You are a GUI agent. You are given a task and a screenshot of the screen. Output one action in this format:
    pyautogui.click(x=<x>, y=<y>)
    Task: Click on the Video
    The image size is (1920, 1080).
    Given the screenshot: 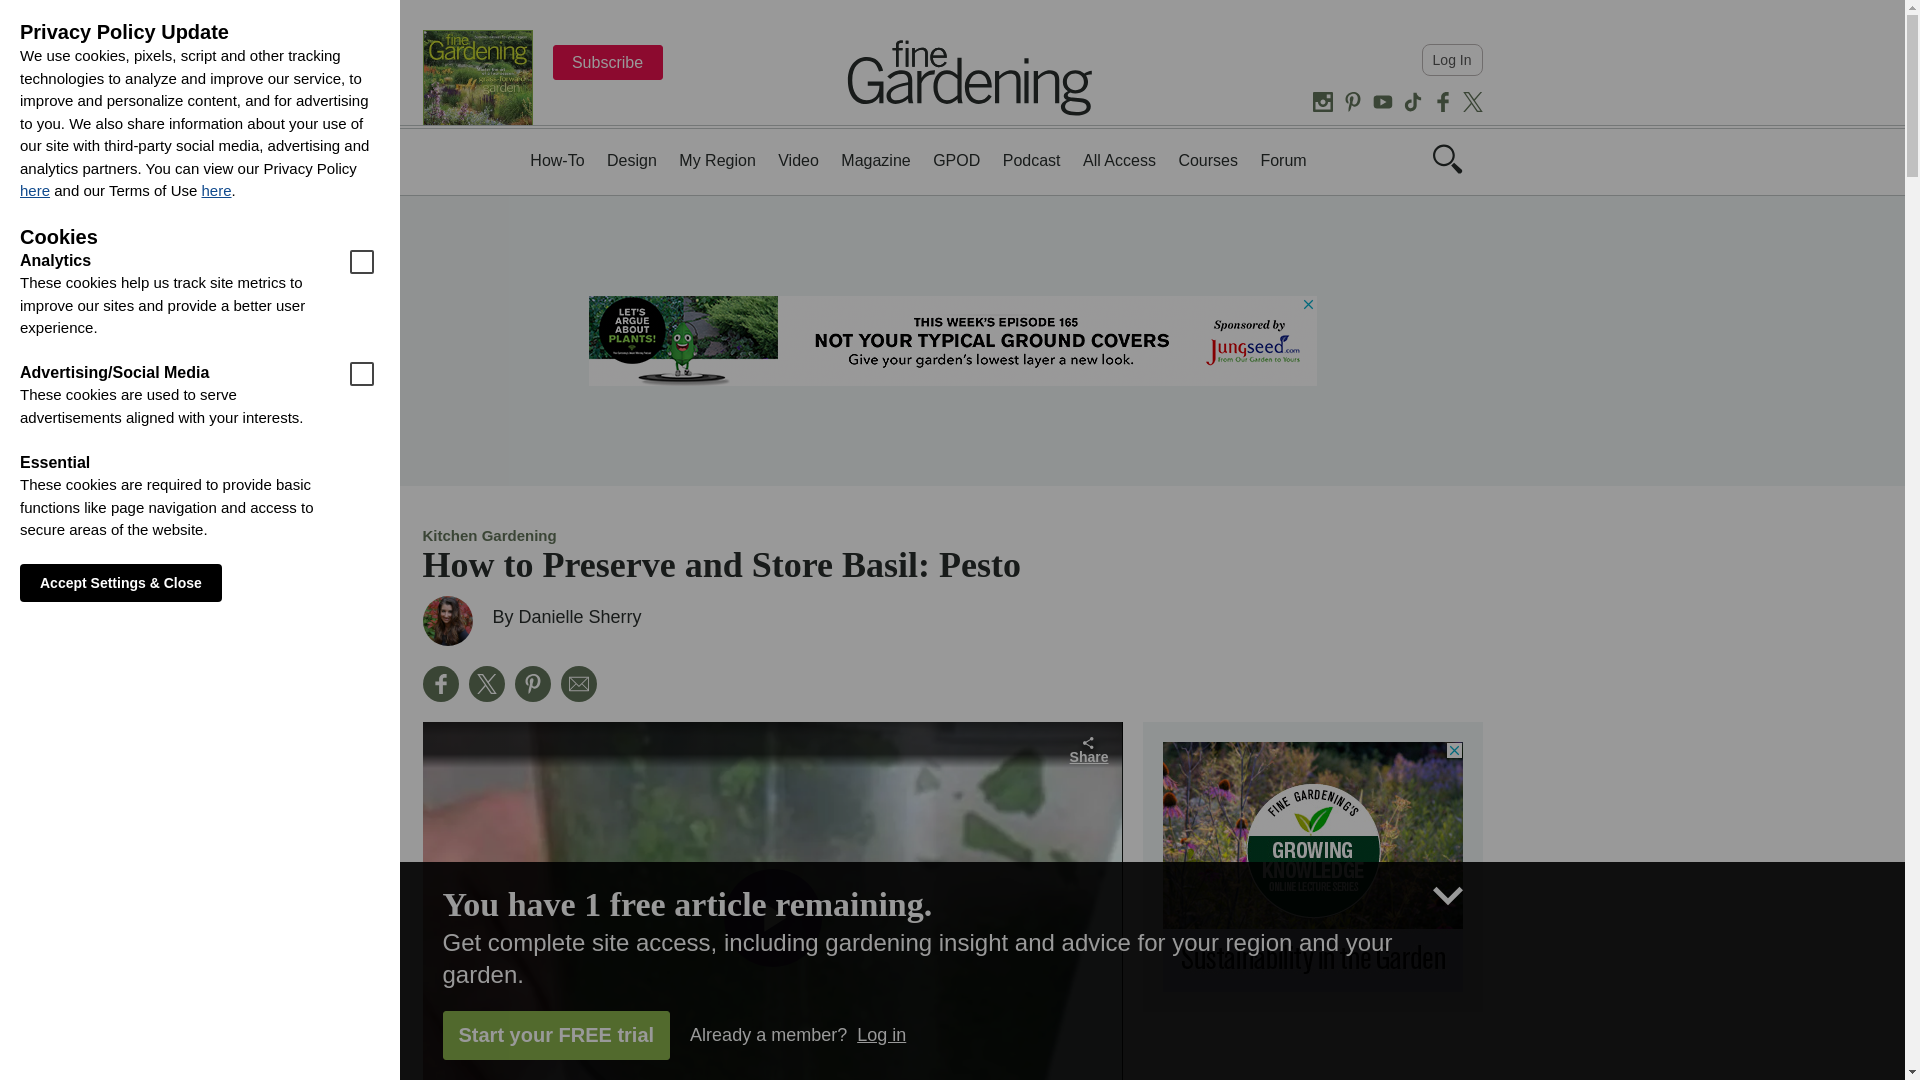 What is the action you would take?
    pyautogui.click(x=798, y=160)
    